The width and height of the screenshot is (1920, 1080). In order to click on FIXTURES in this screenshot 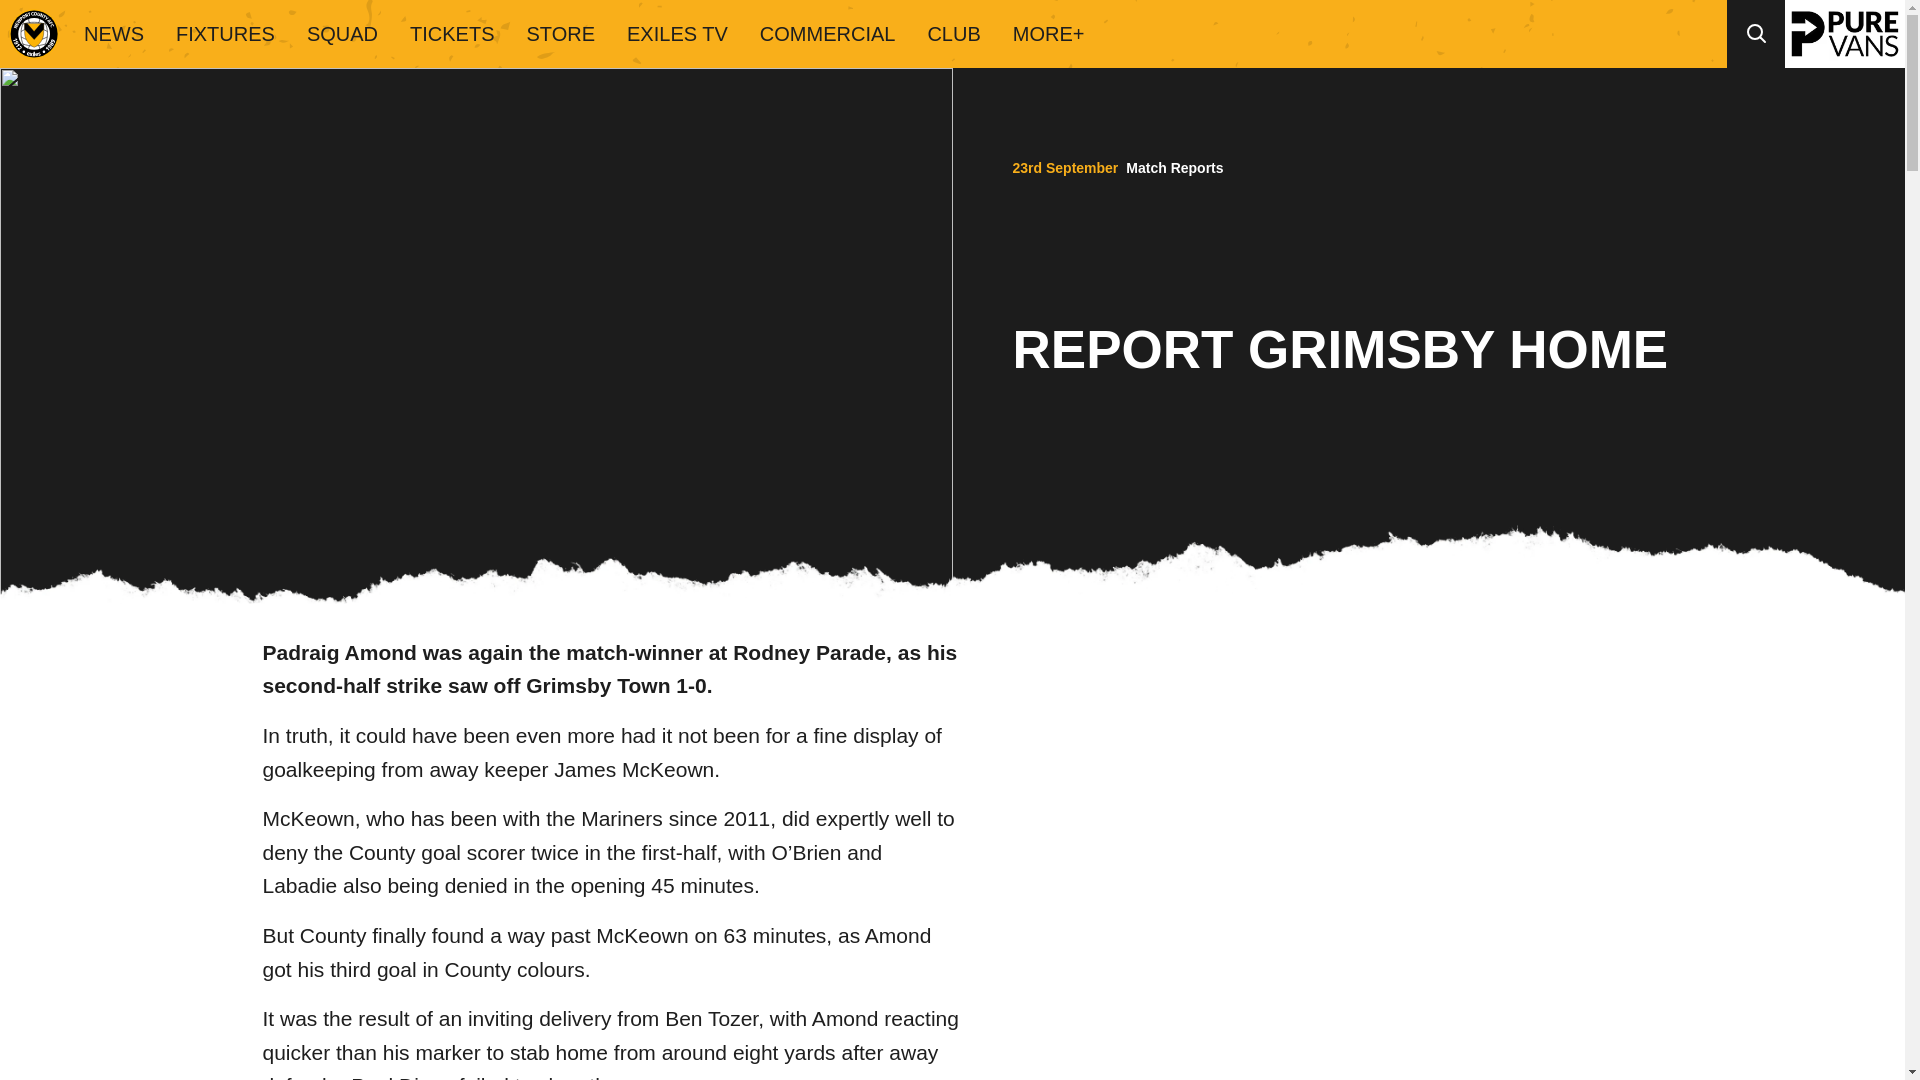, I will do `click(225, 34)`.